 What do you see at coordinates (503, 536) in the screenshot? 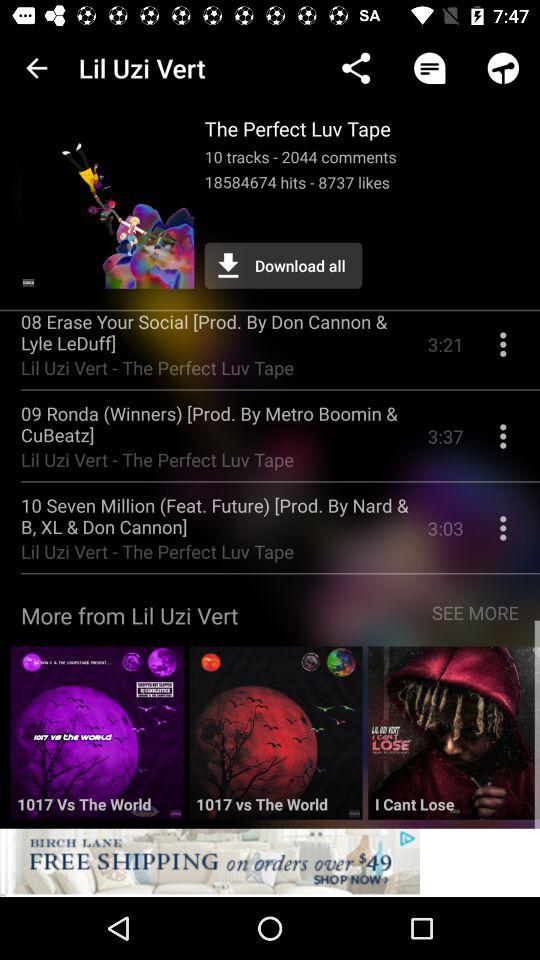
I see `open additional options for track` at bounding box center [503, 536].